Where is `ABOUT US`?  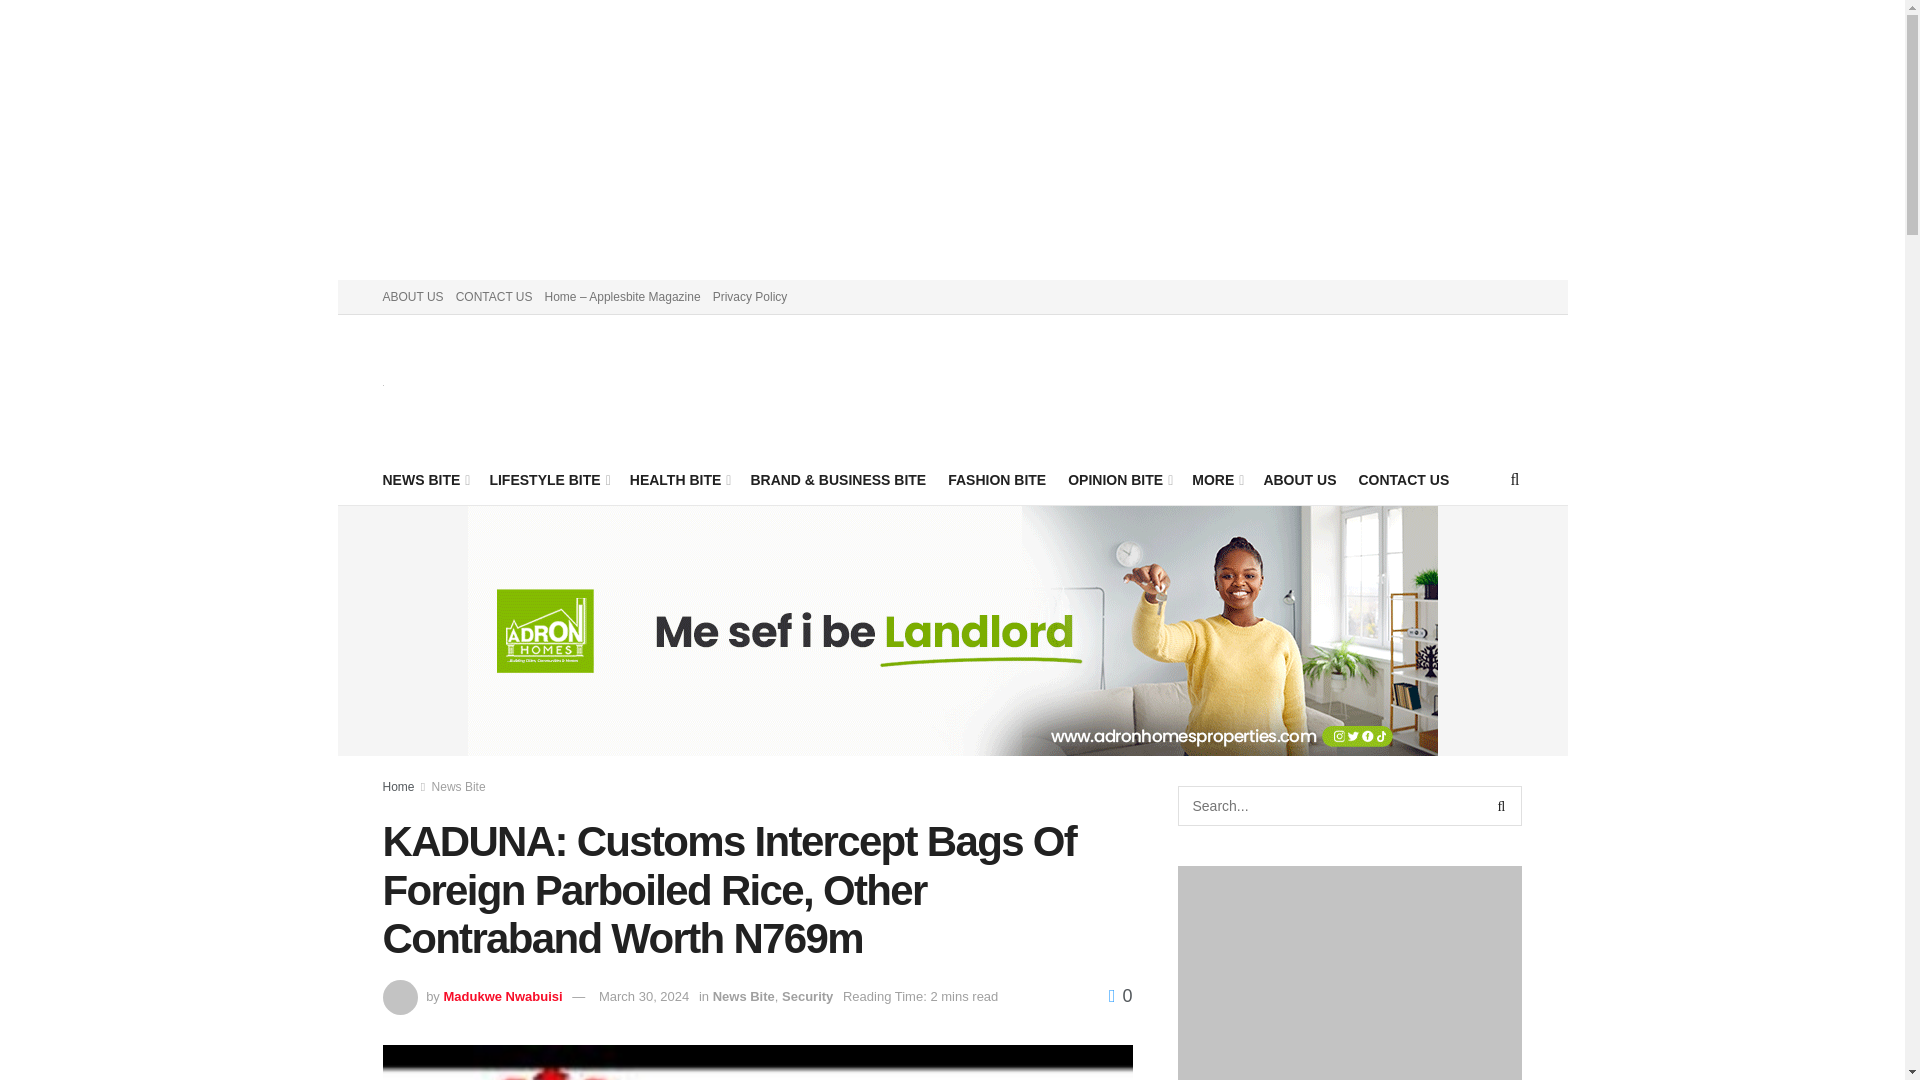 ABOUT US is located at coordinates (412, 296).